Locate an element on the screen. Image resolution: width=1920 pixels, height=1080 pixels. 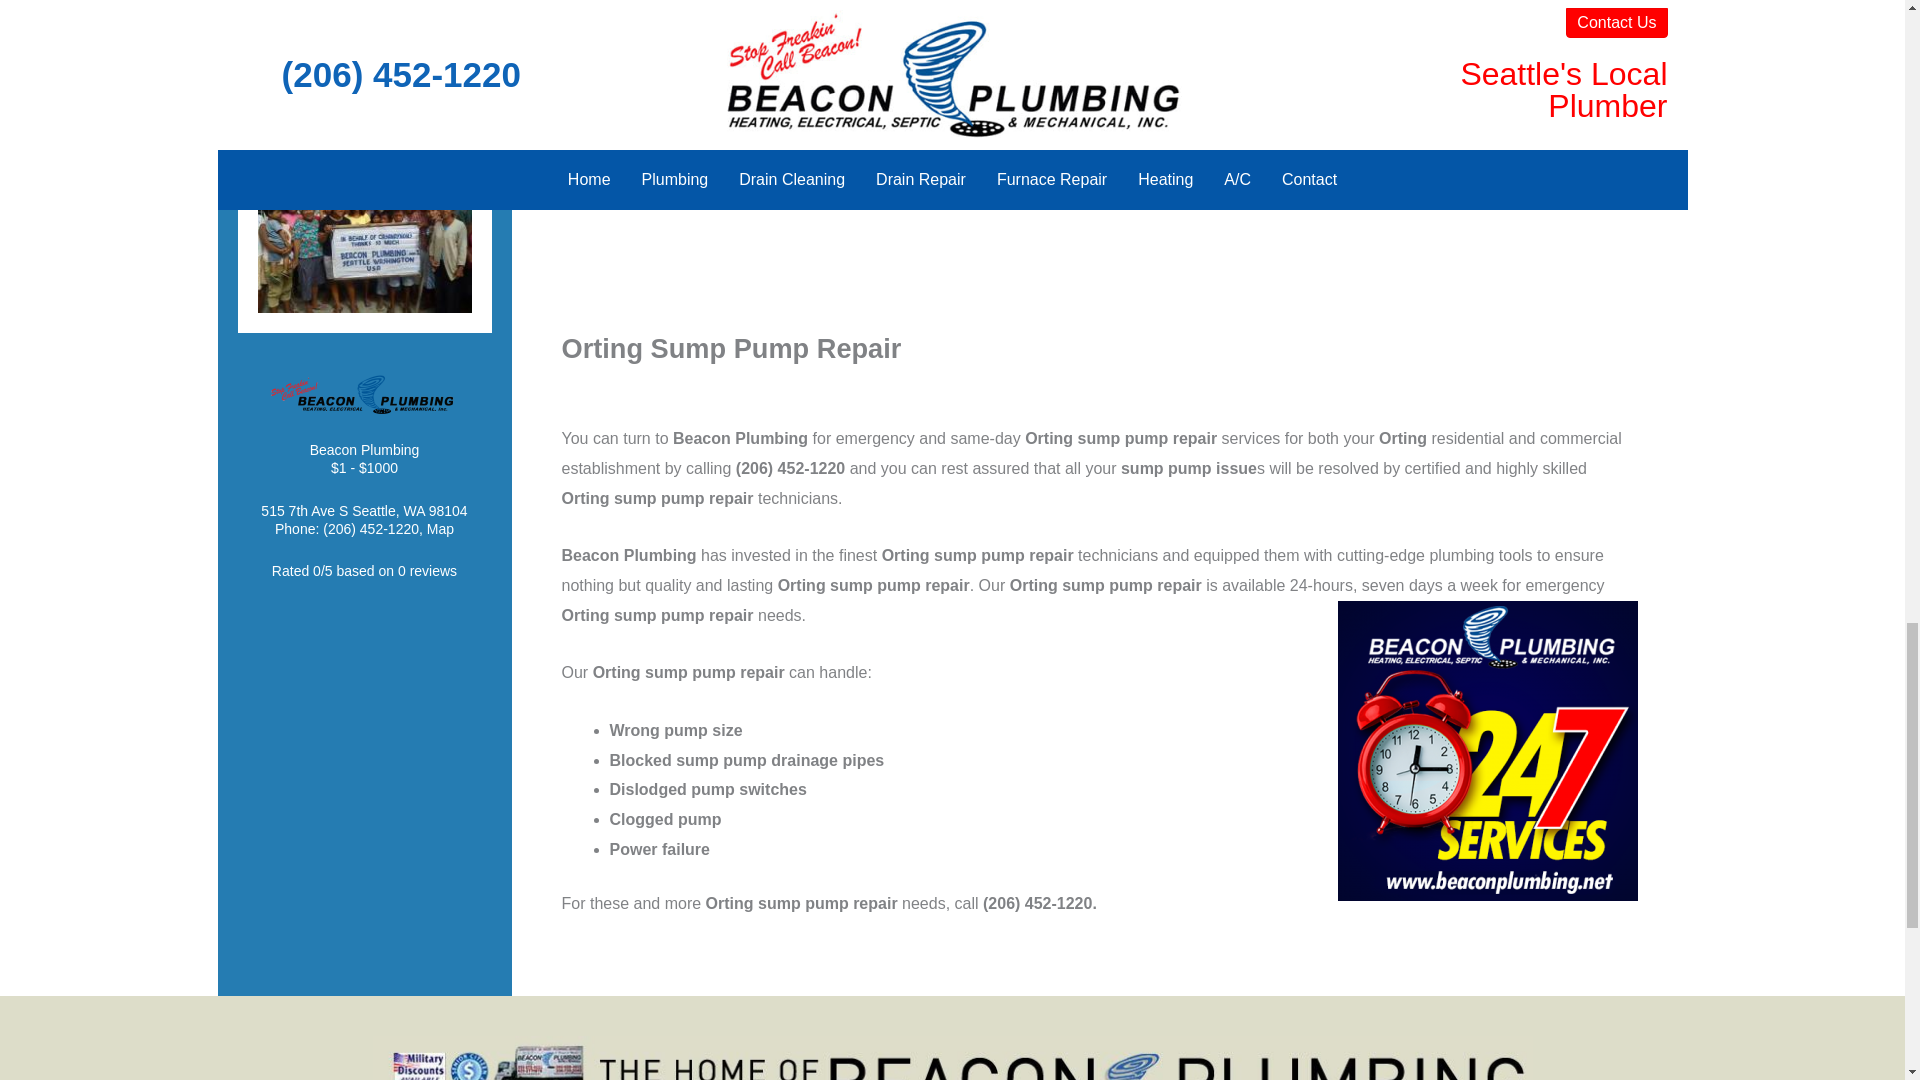
Plumber-in-Seattle-Area.png is located at coordinates (364, 8).